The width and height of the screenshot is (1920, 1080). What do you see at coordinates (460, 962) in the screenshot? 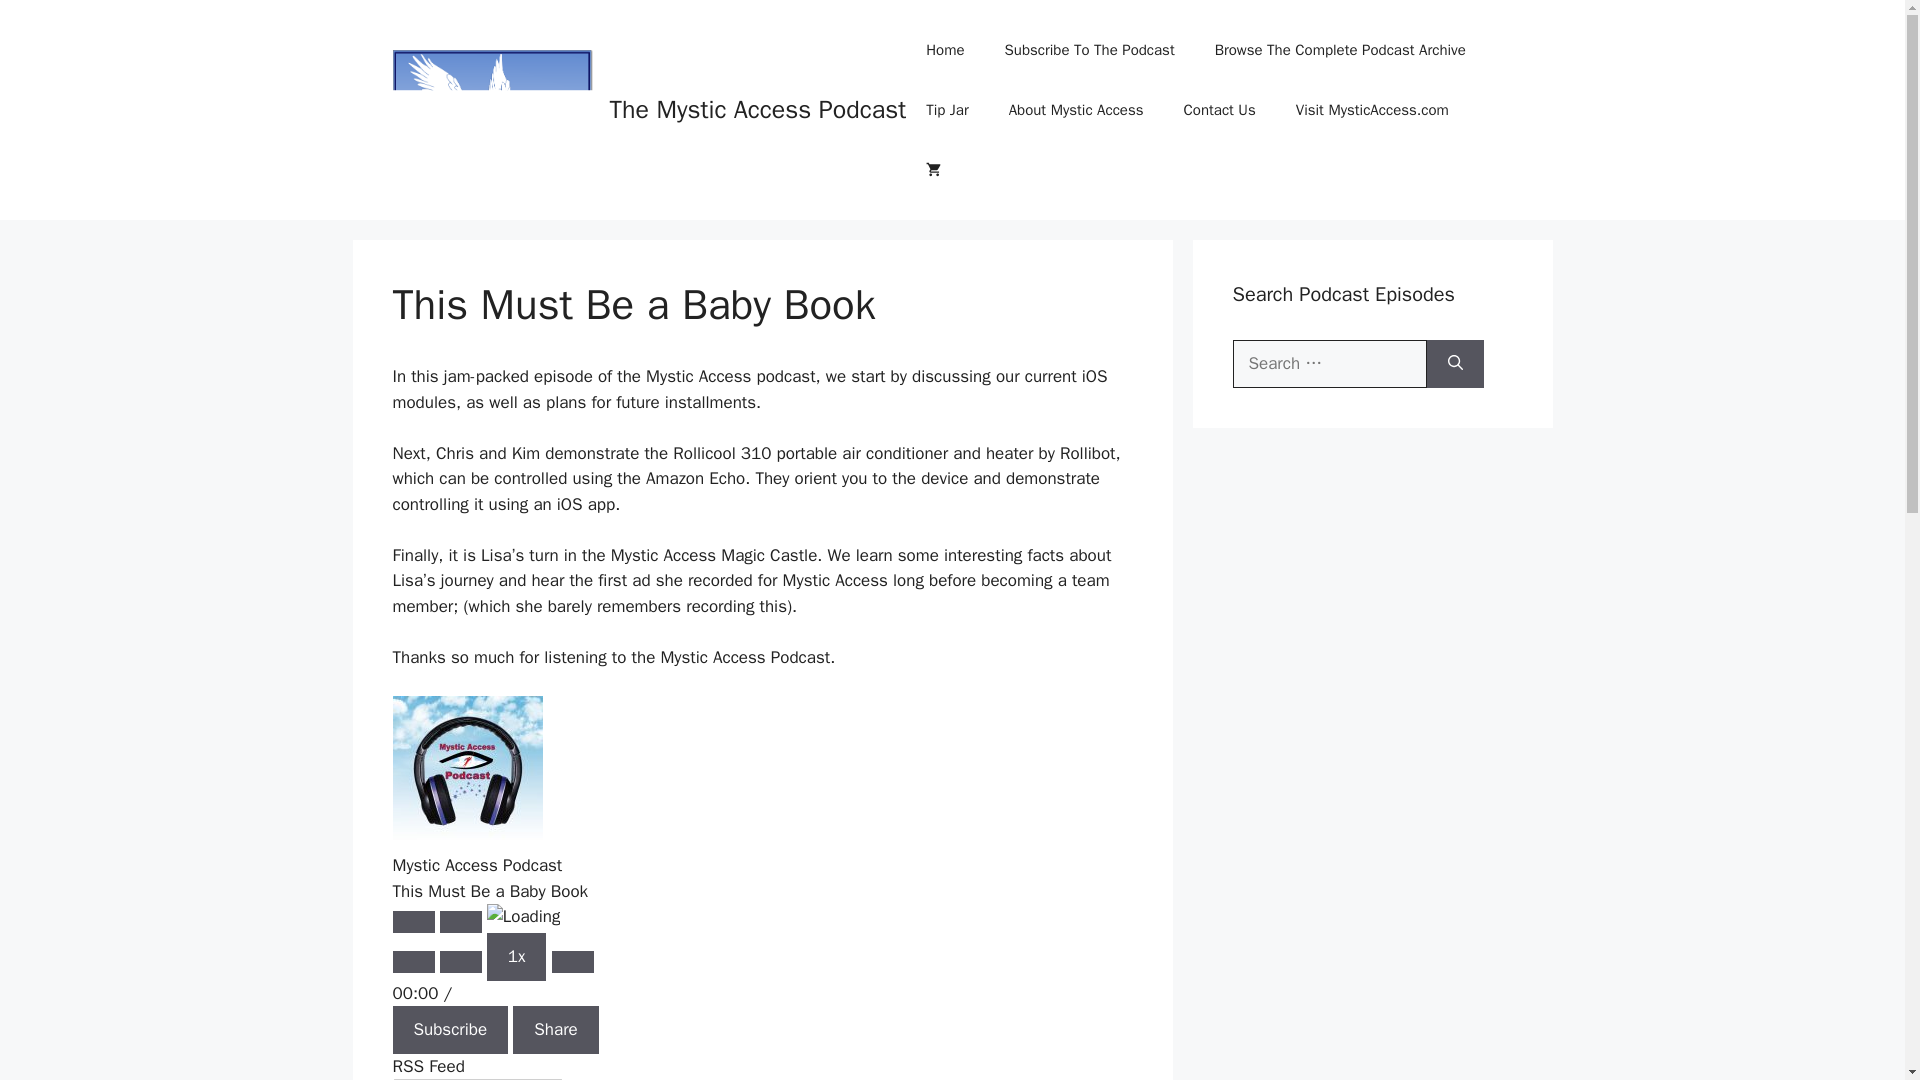
I see `Rewind 10 seconds` at bounding box center [460, 962].